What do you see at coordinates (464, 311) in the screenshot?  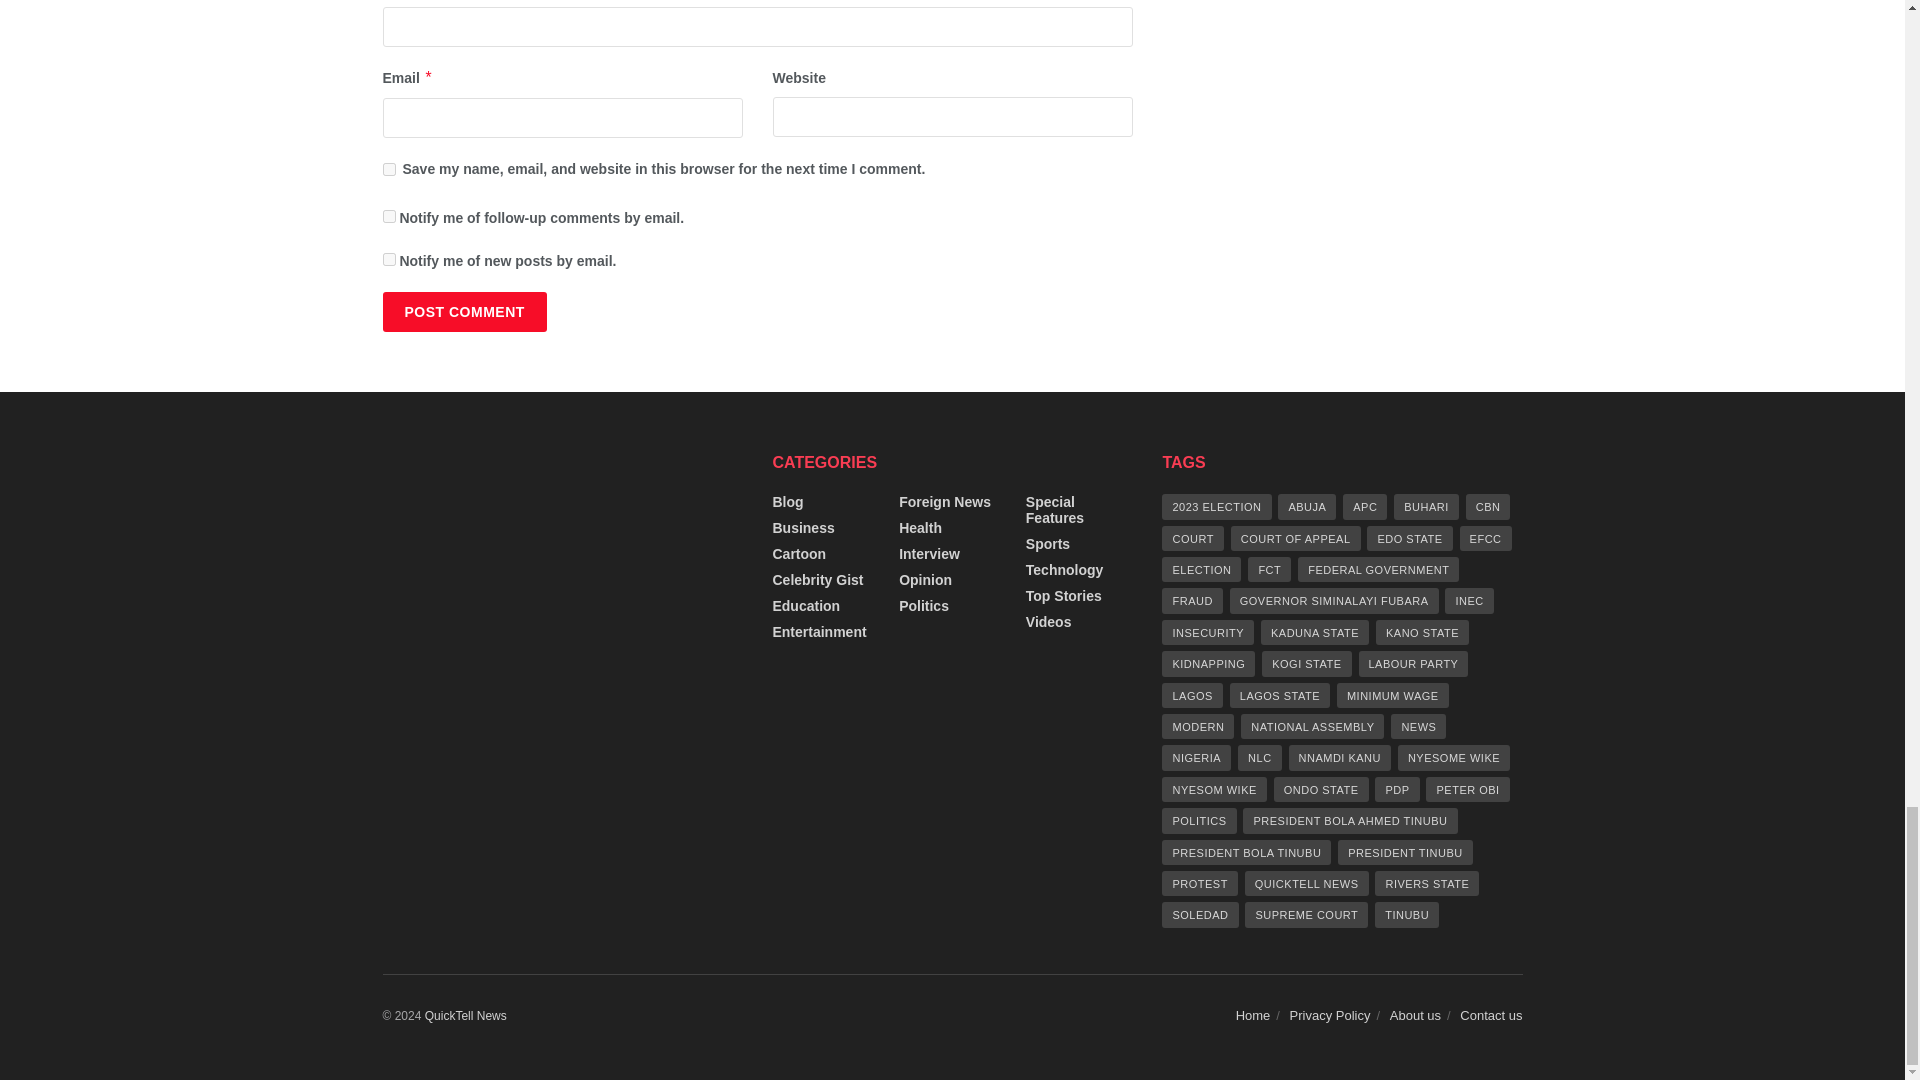 I see `Post Comment` at bounding box center [464, 311].